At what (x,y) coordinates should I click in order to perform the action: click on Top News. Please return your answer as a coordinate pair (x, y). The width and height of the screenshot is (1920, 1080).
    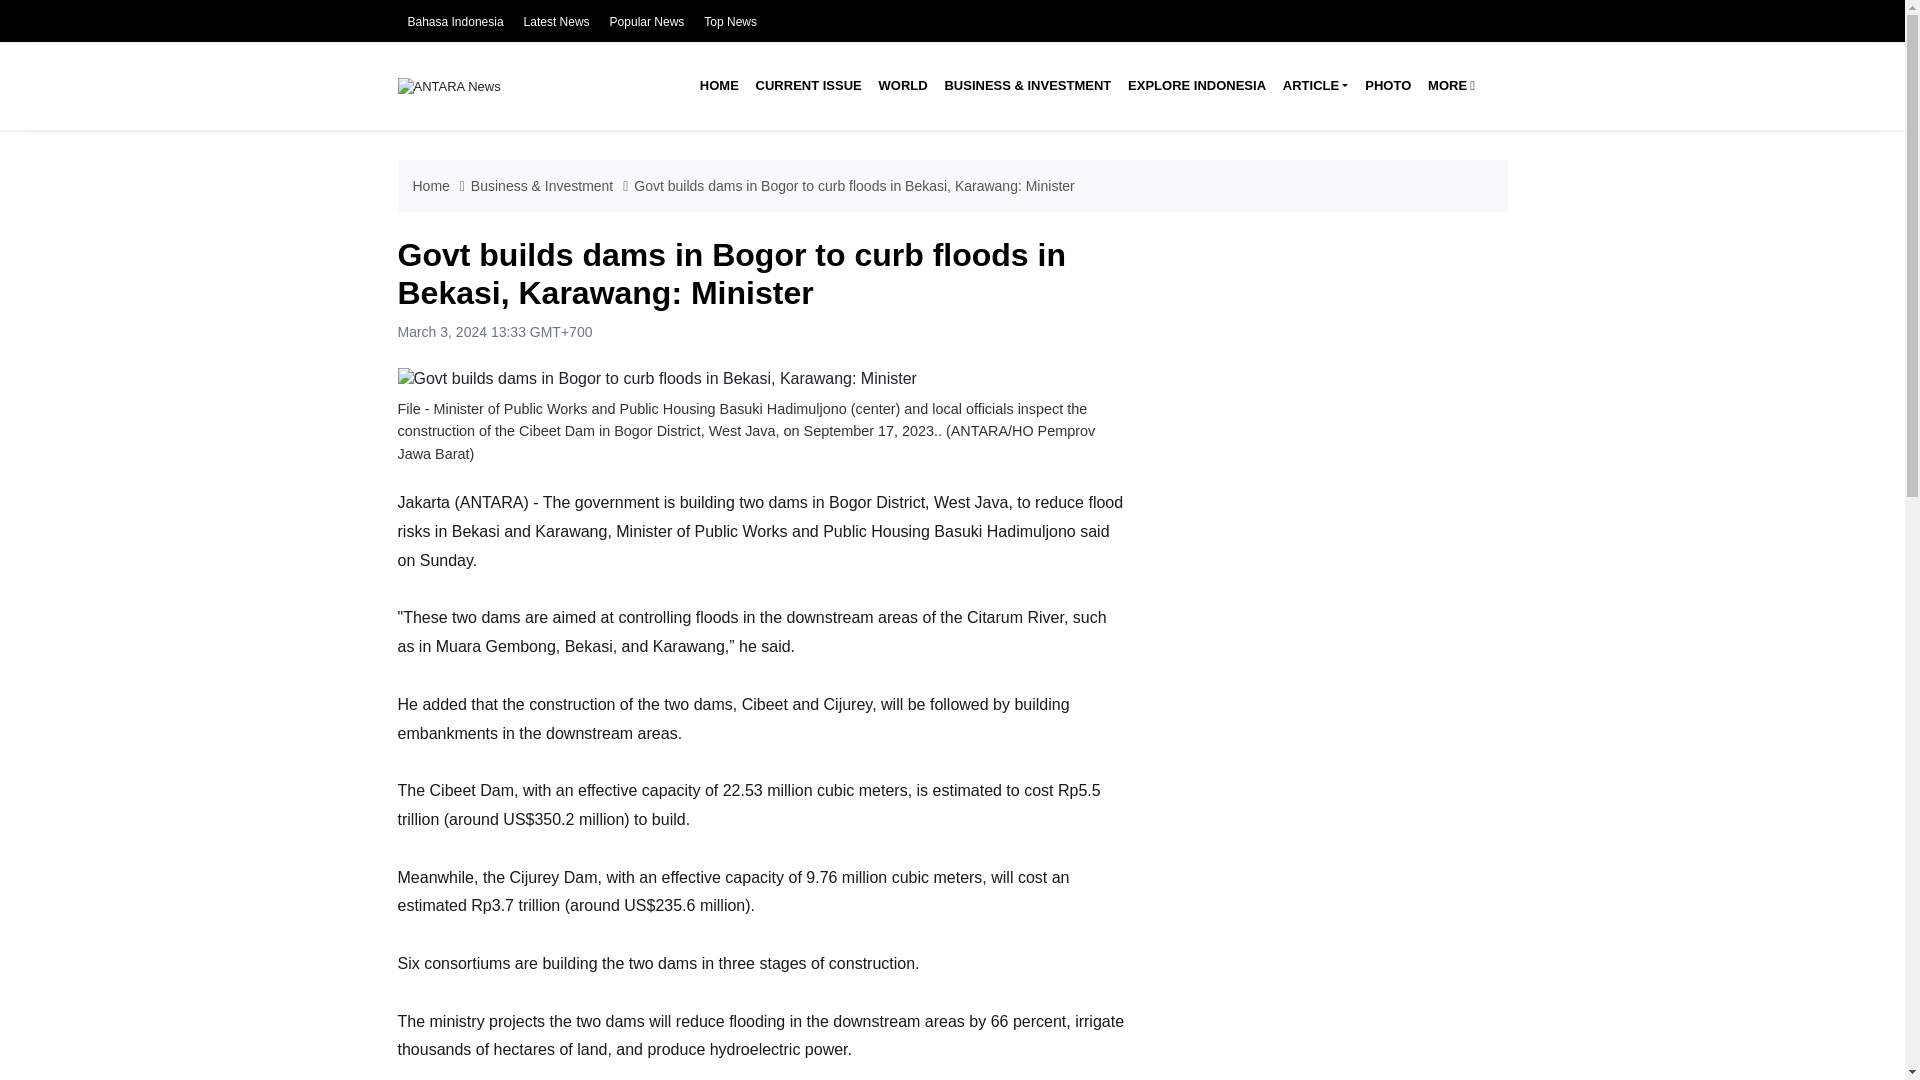
    Looking at the image, I should click on (730, 22).